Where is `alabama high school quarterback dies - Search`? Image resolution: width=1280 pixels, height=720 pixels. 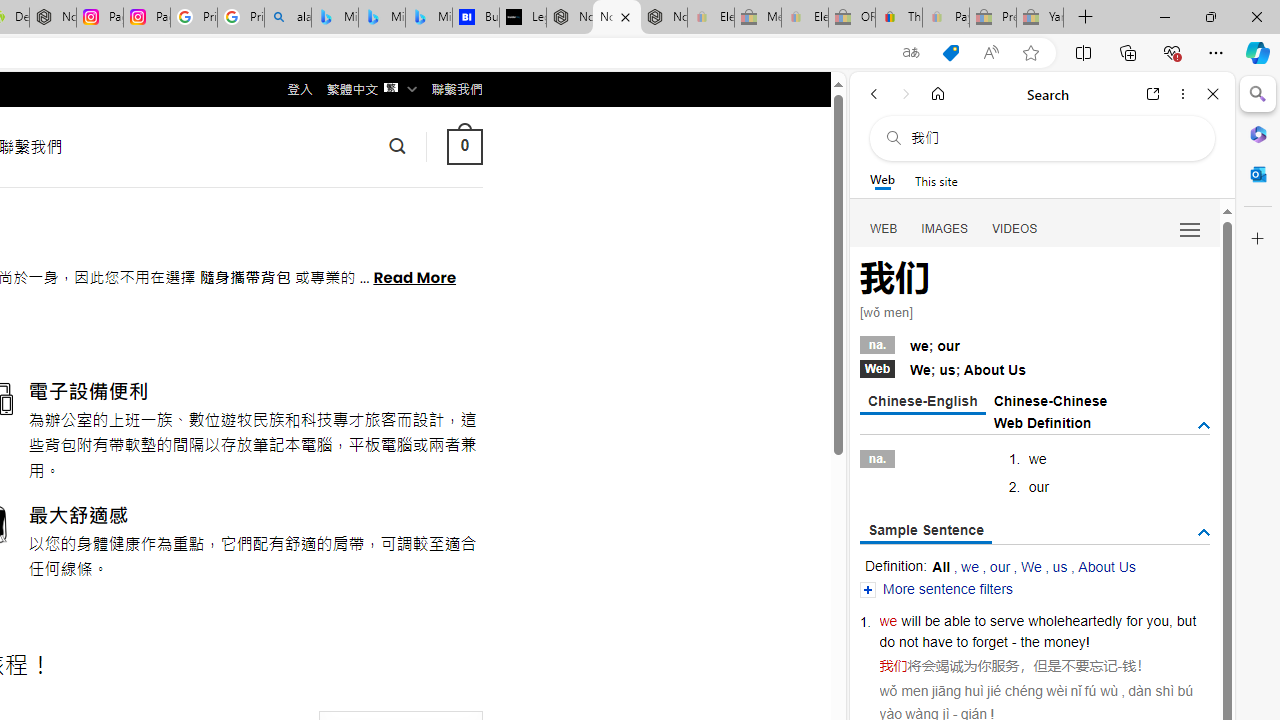 alabama high school quarterback dies - Search is located at coordinates (288, 18).